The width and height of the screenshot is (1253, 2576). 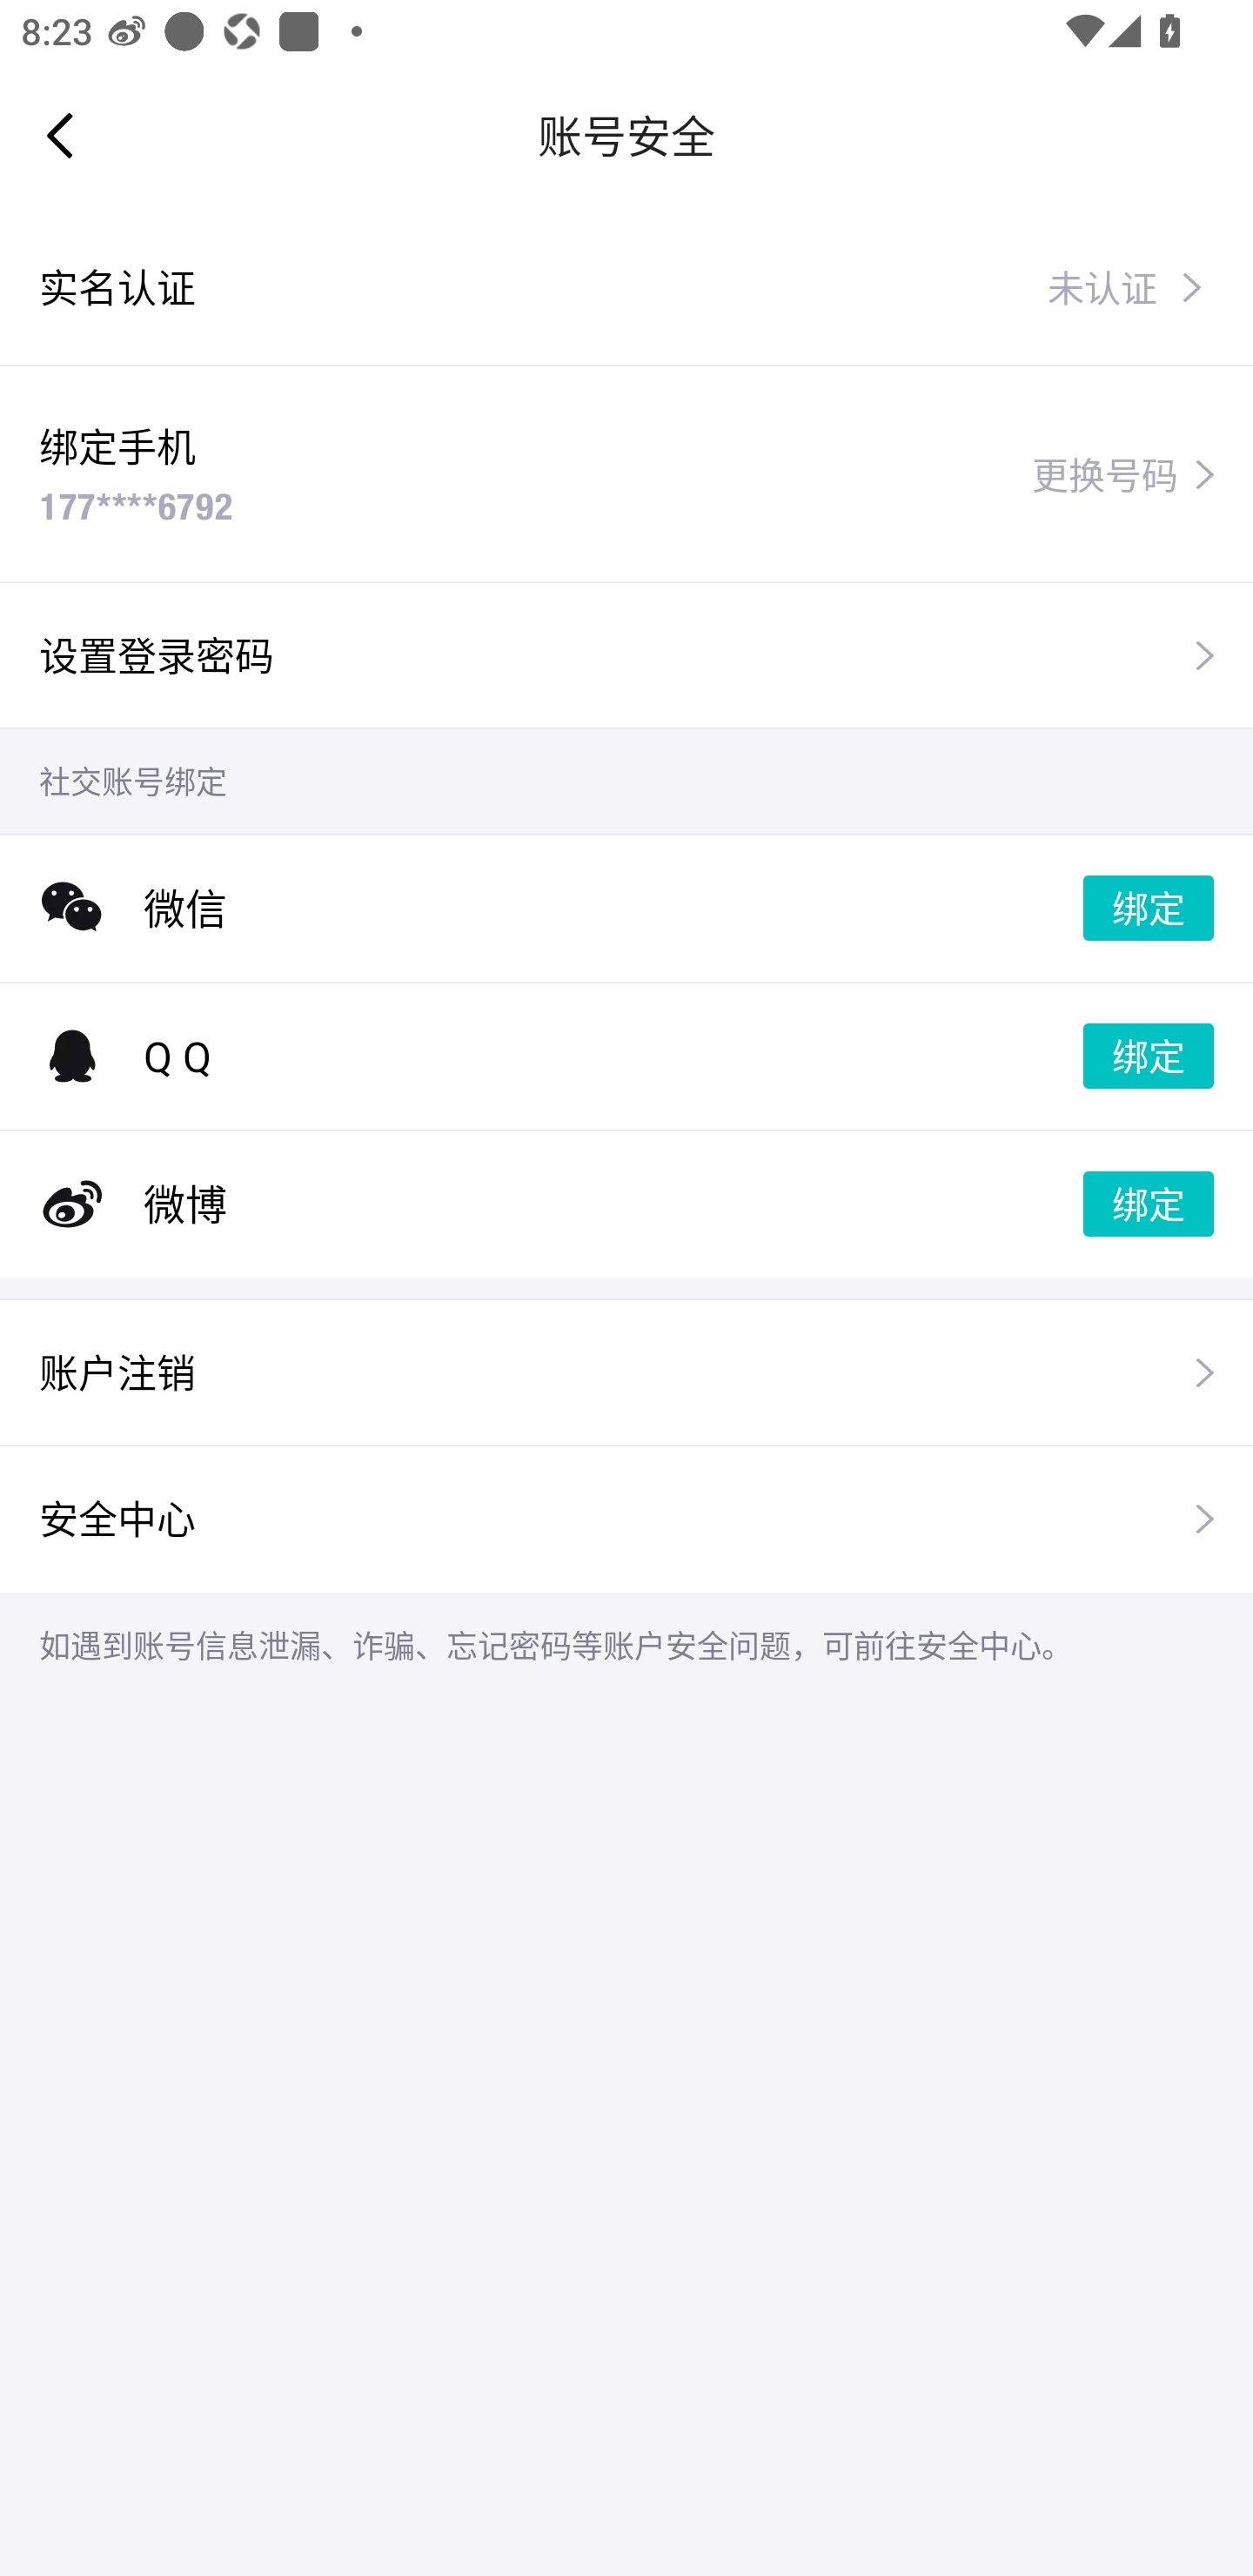 What do you see at coordinates (626, 287) in the screenshot?
I see `实名认证 未认证` at bounding box center [626, 287].